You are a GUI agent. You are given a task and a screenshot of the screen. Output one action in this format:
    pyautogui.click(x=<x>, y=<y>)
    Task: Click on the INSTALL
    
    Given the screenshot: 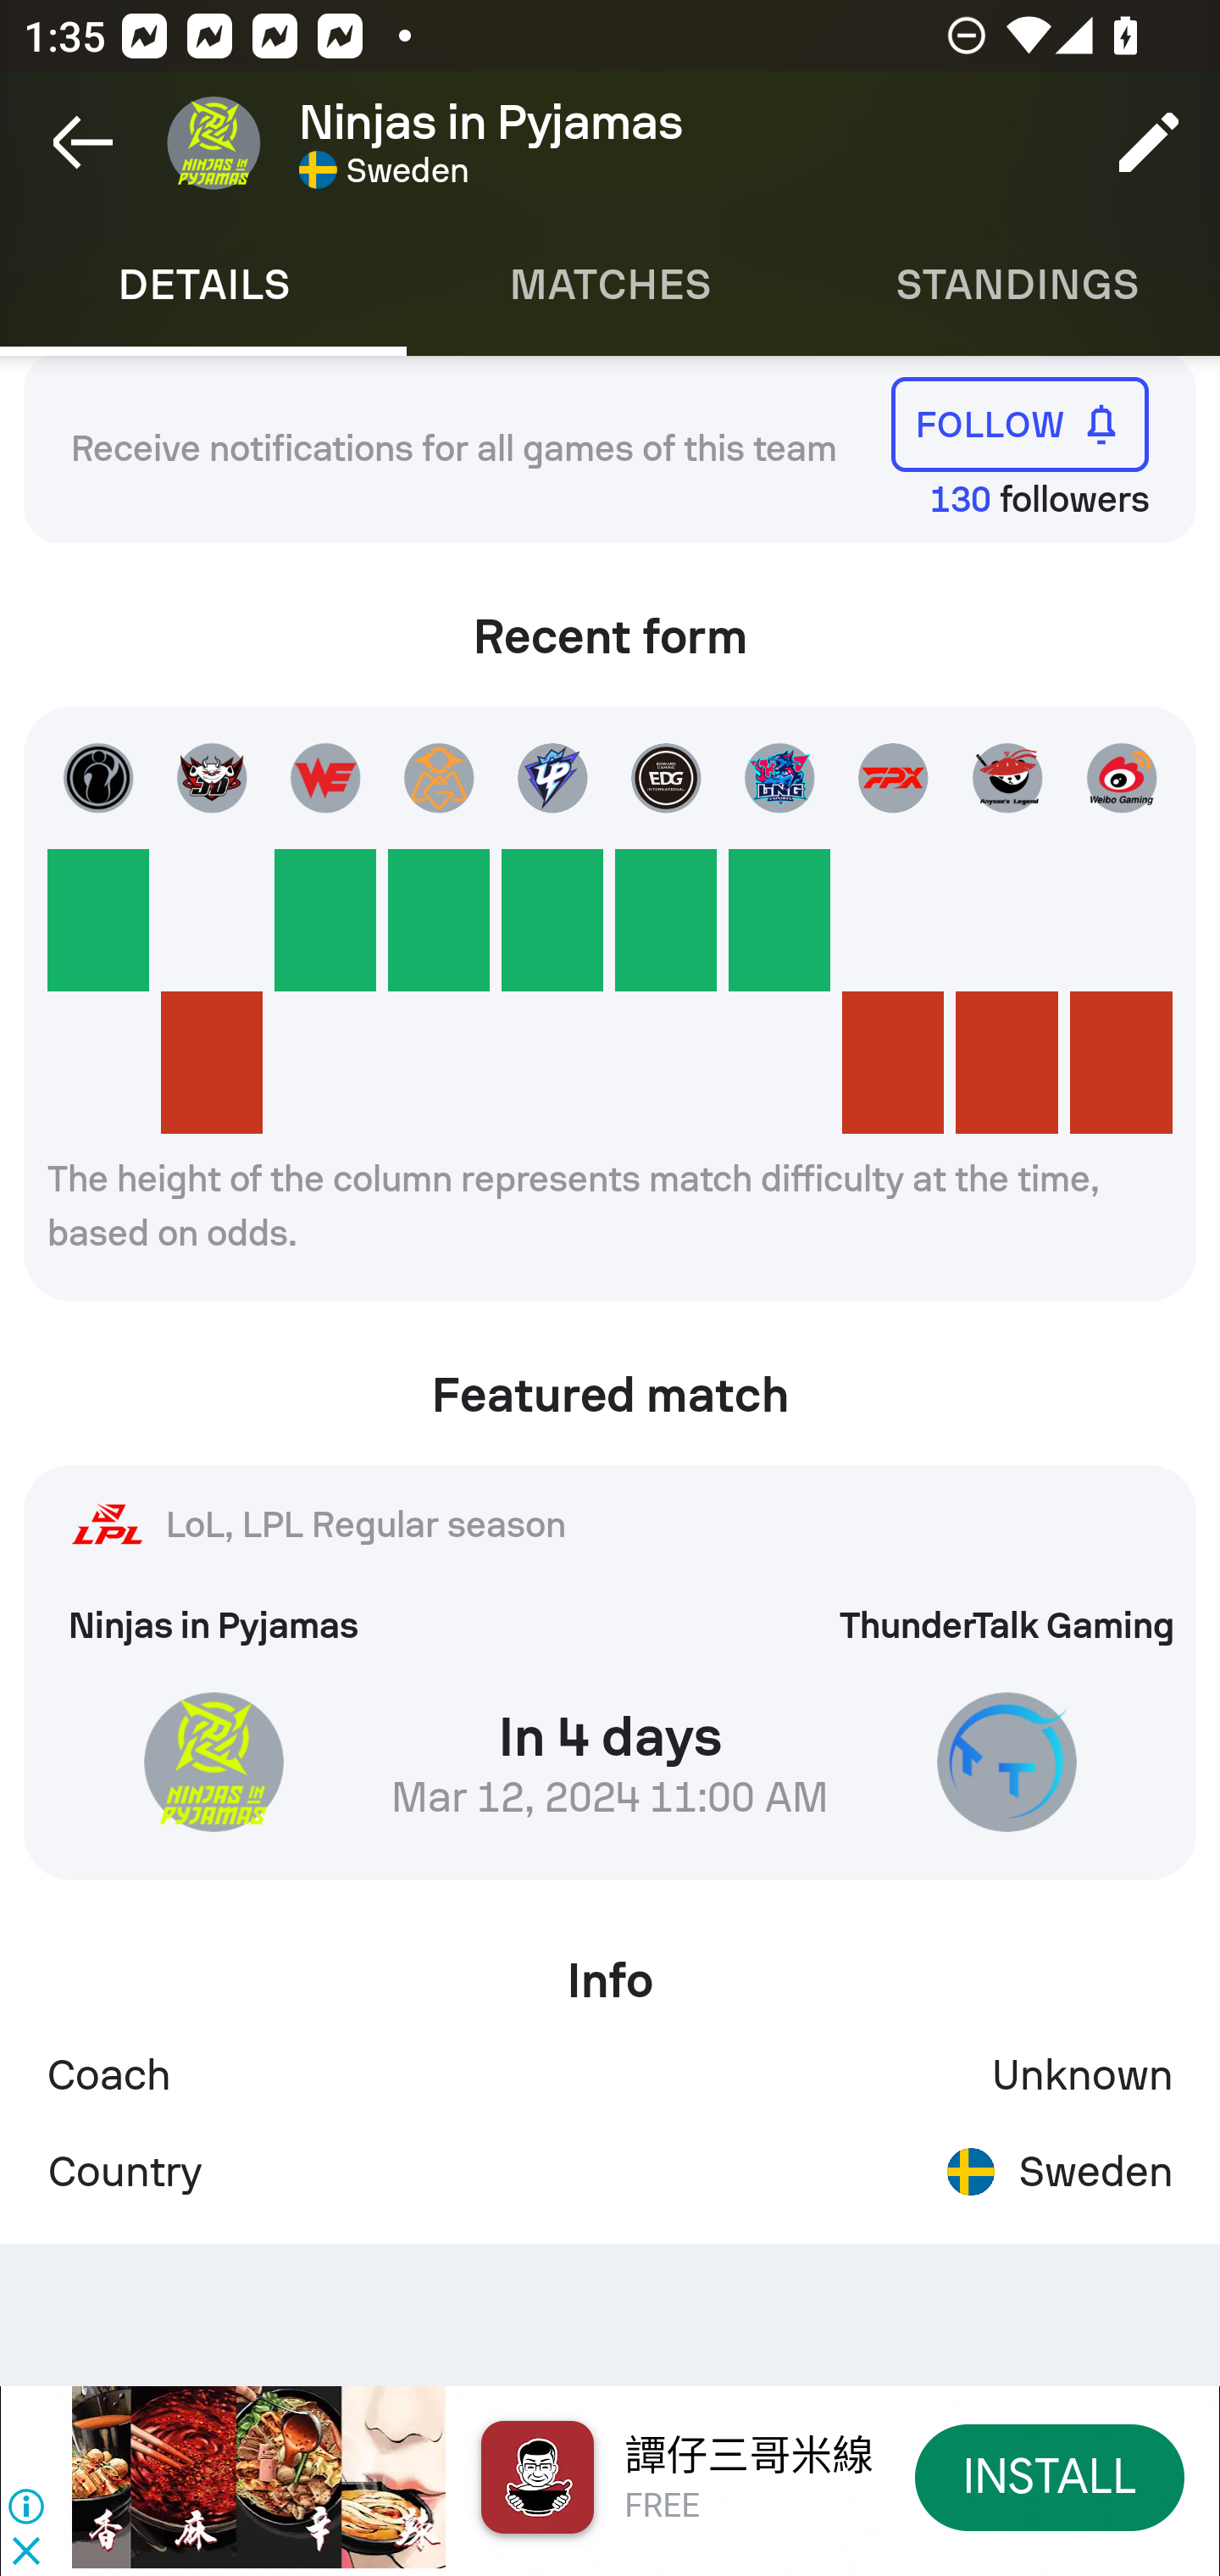 What is the action you would take?
    pyautogui.click(x=1051, y=2476)
    